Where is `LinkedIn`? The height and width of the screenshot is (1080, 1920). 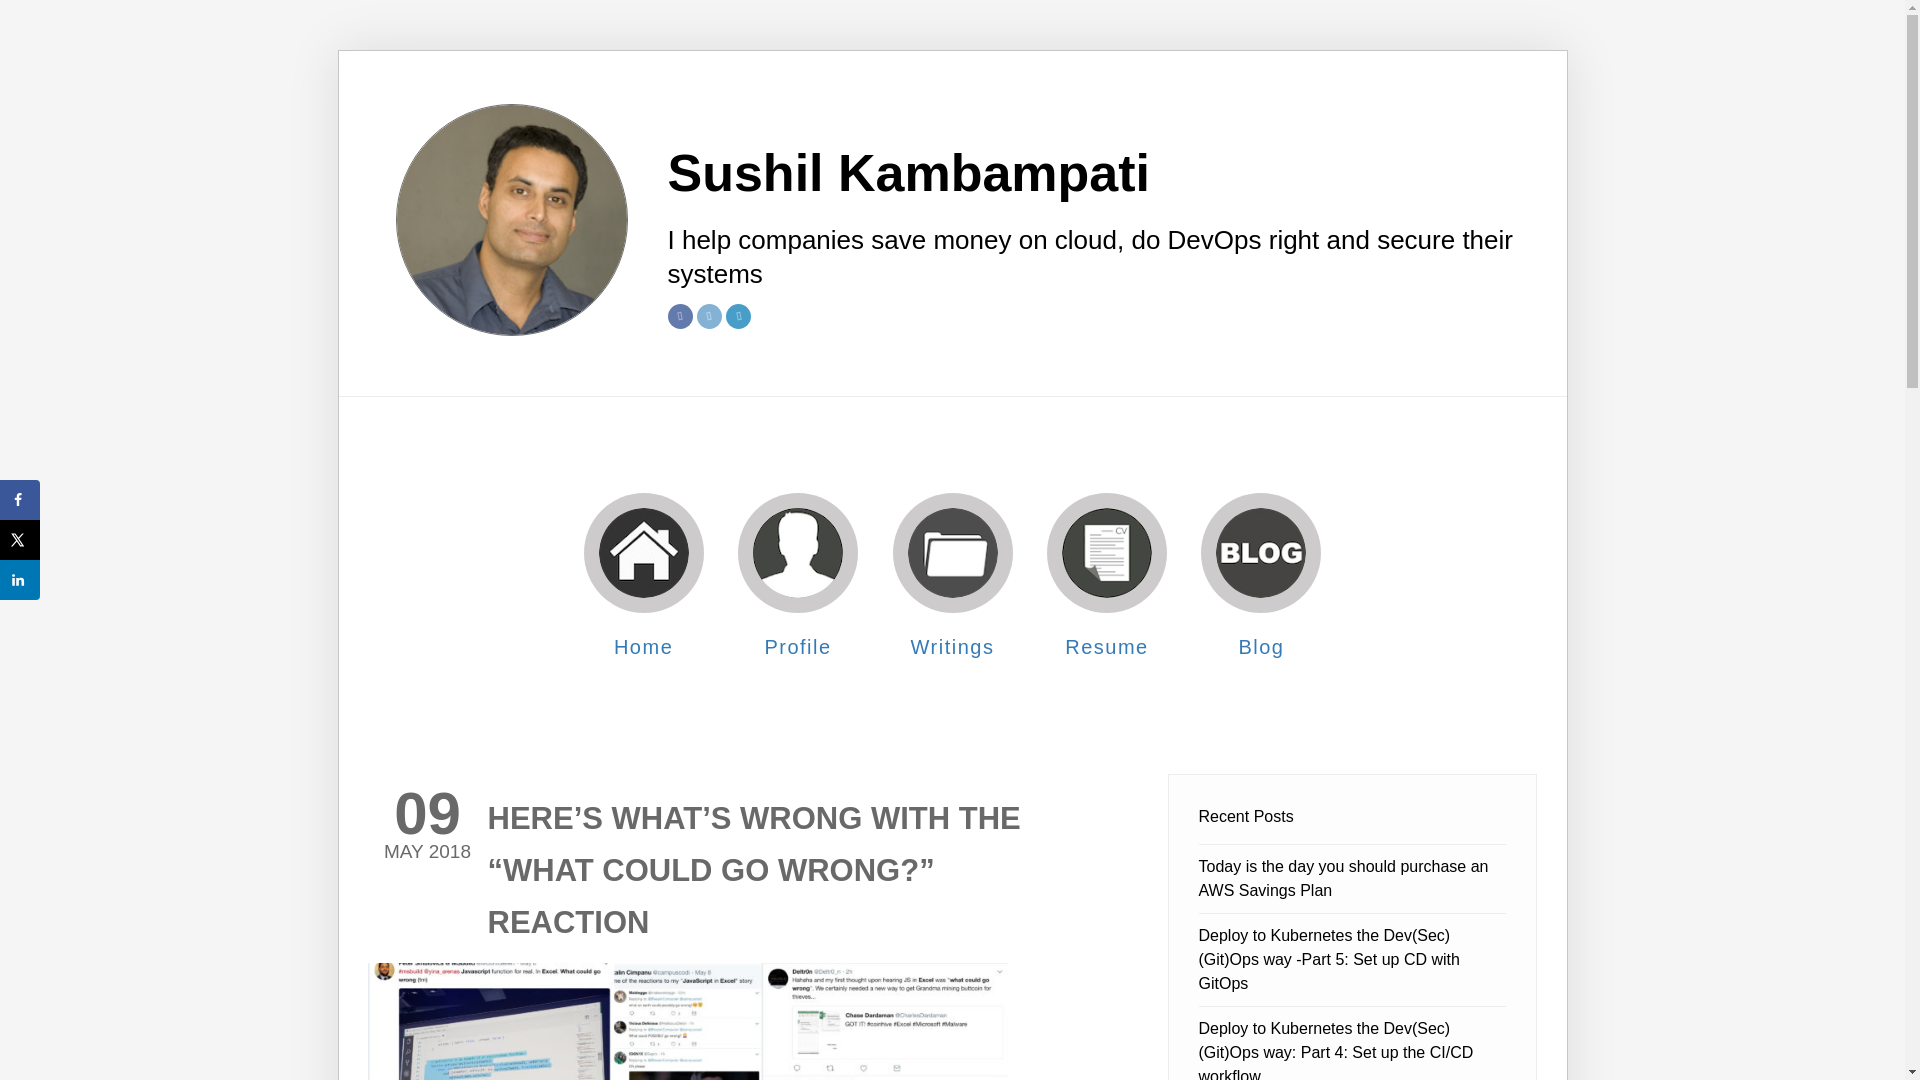 LinkedIn is located at coordinates (738, 316).